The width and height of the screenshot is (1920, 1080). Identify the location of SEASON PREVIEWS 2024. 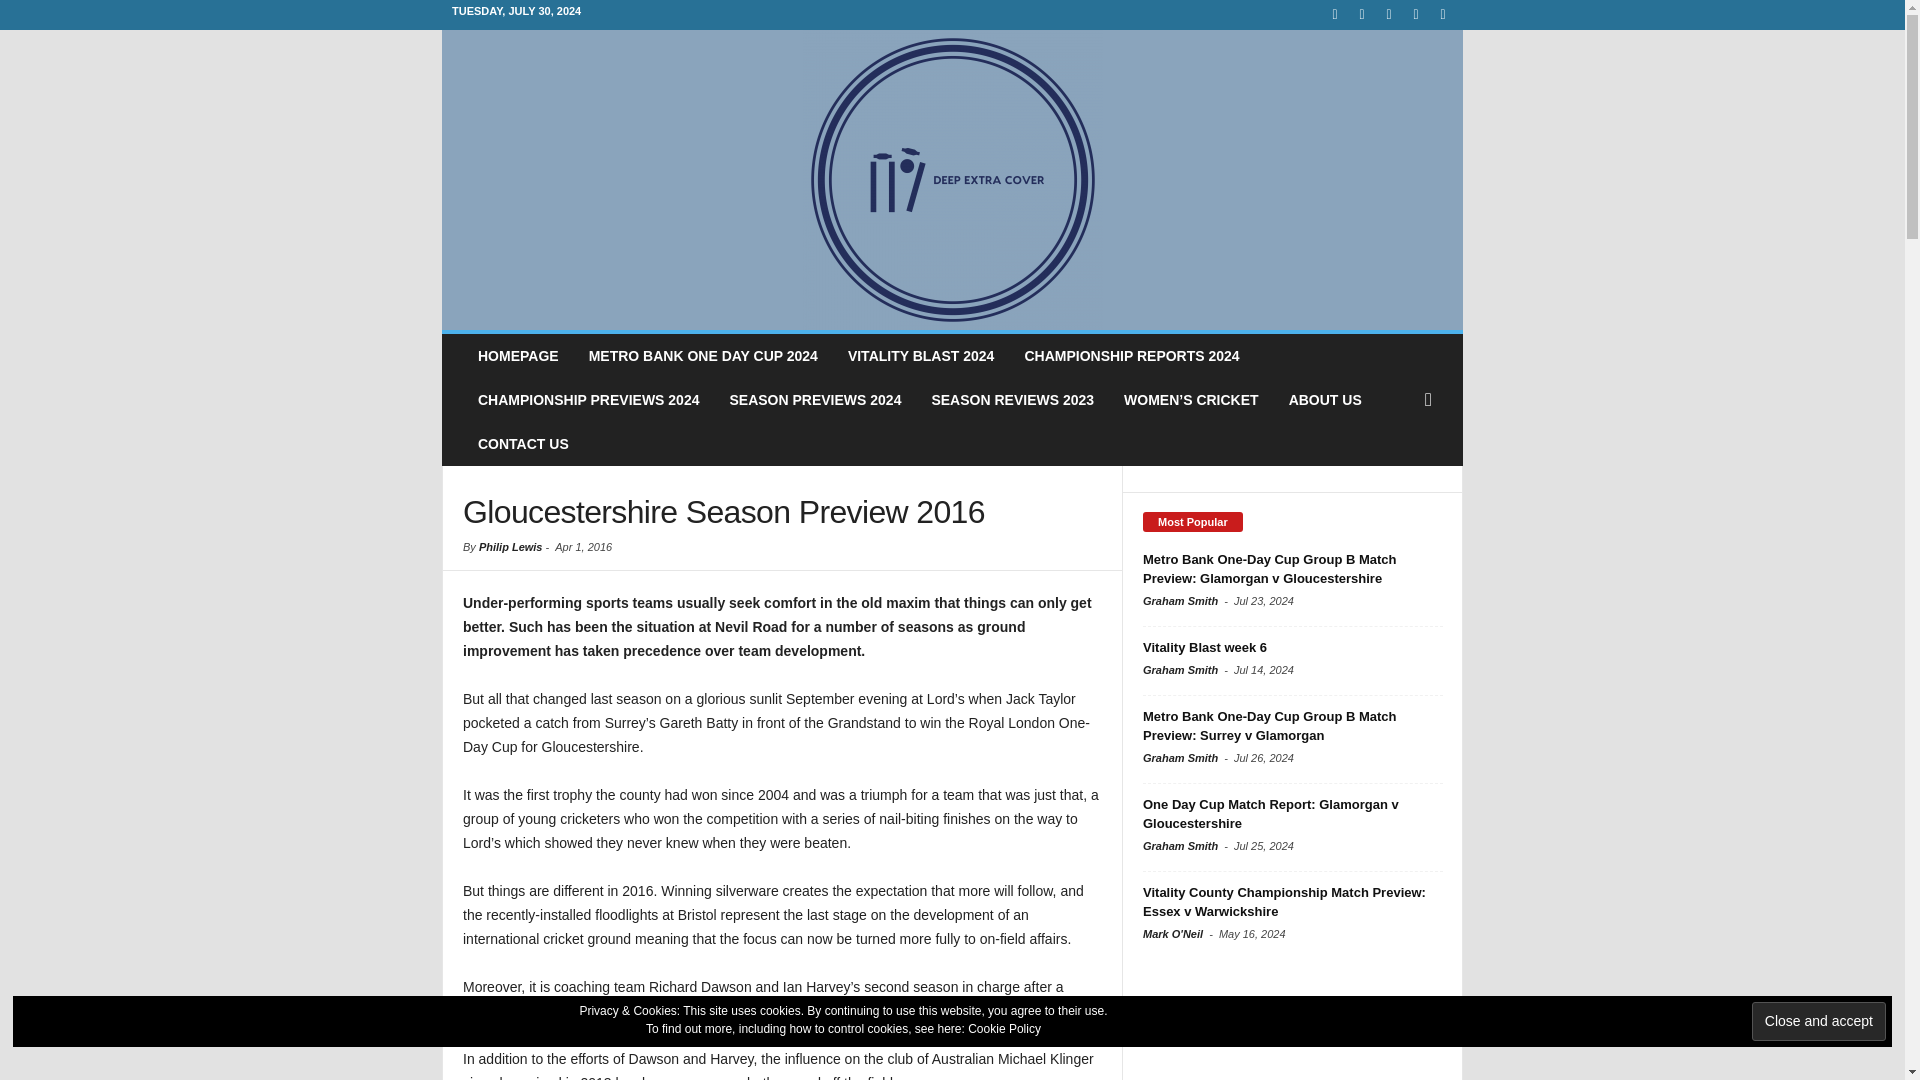
(814, 400).